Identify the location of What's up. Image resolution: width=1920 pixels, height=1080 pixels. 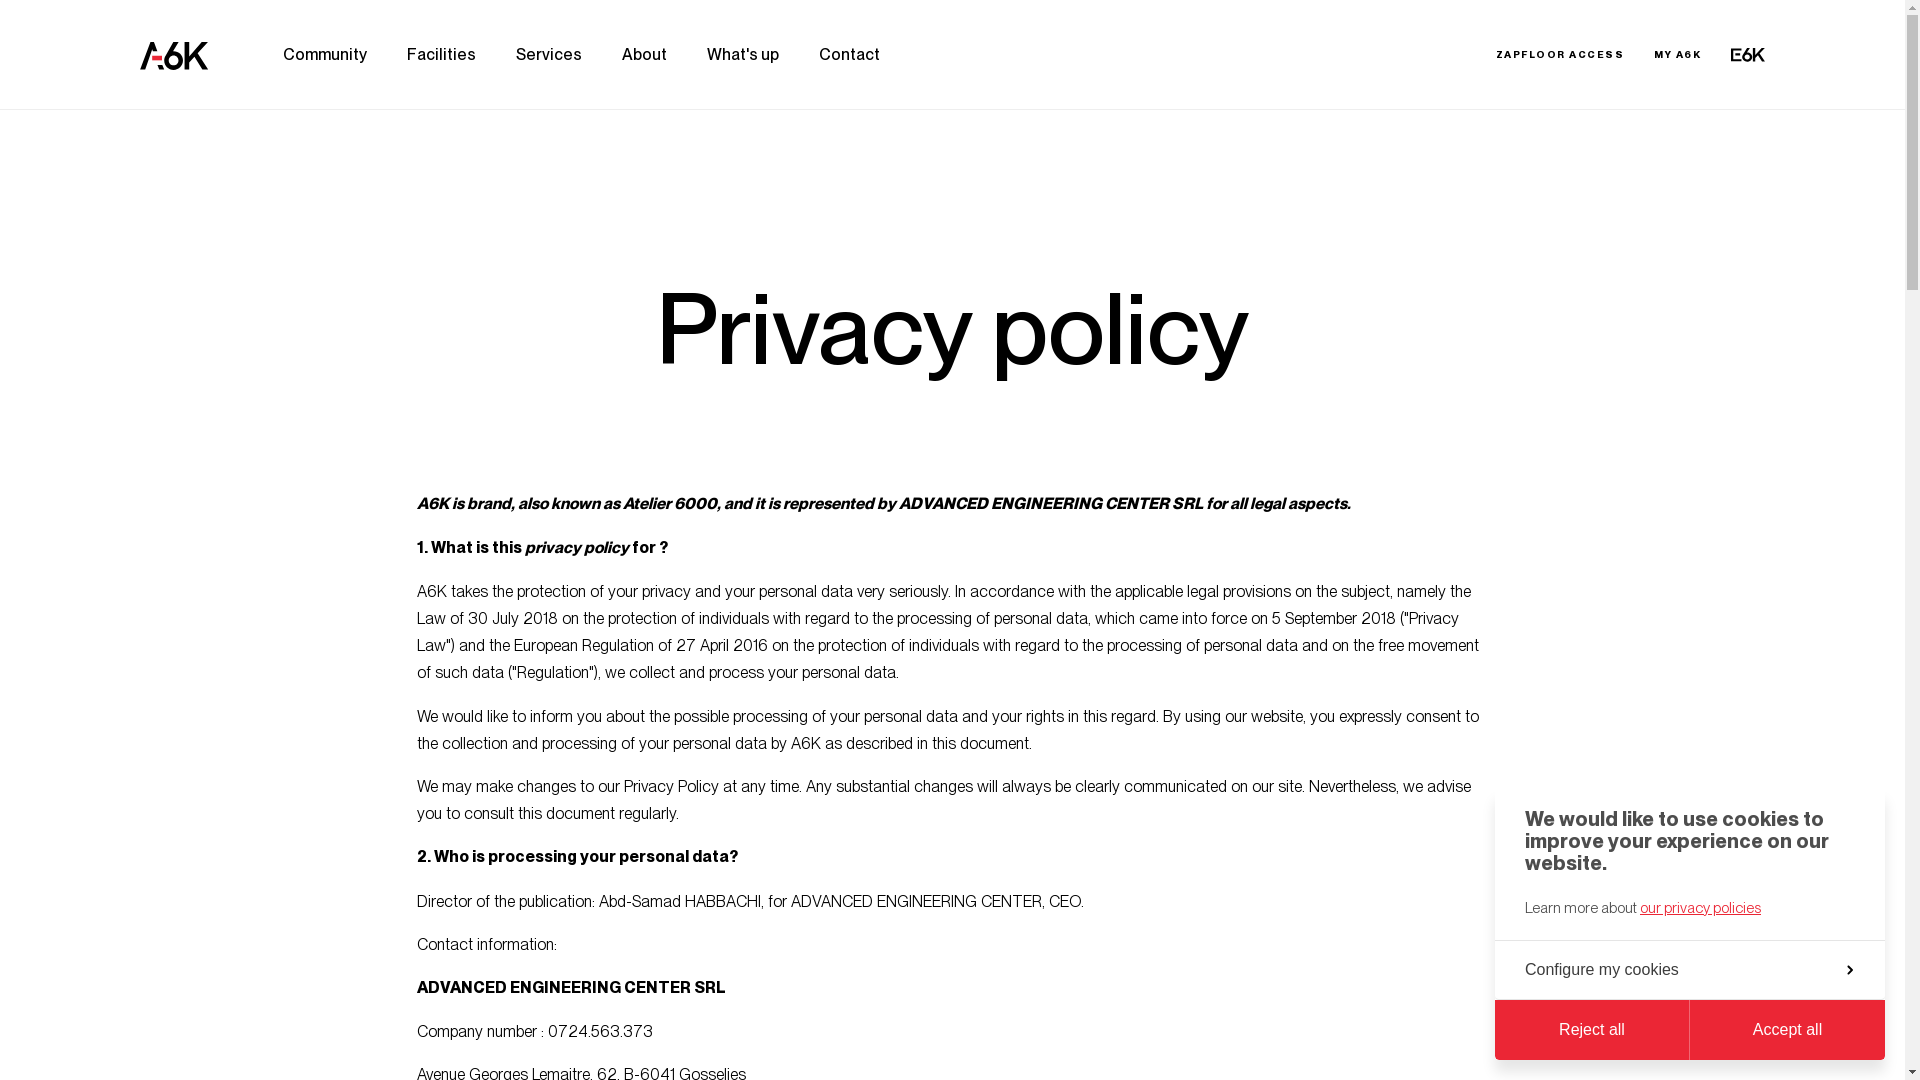
(743, 56).